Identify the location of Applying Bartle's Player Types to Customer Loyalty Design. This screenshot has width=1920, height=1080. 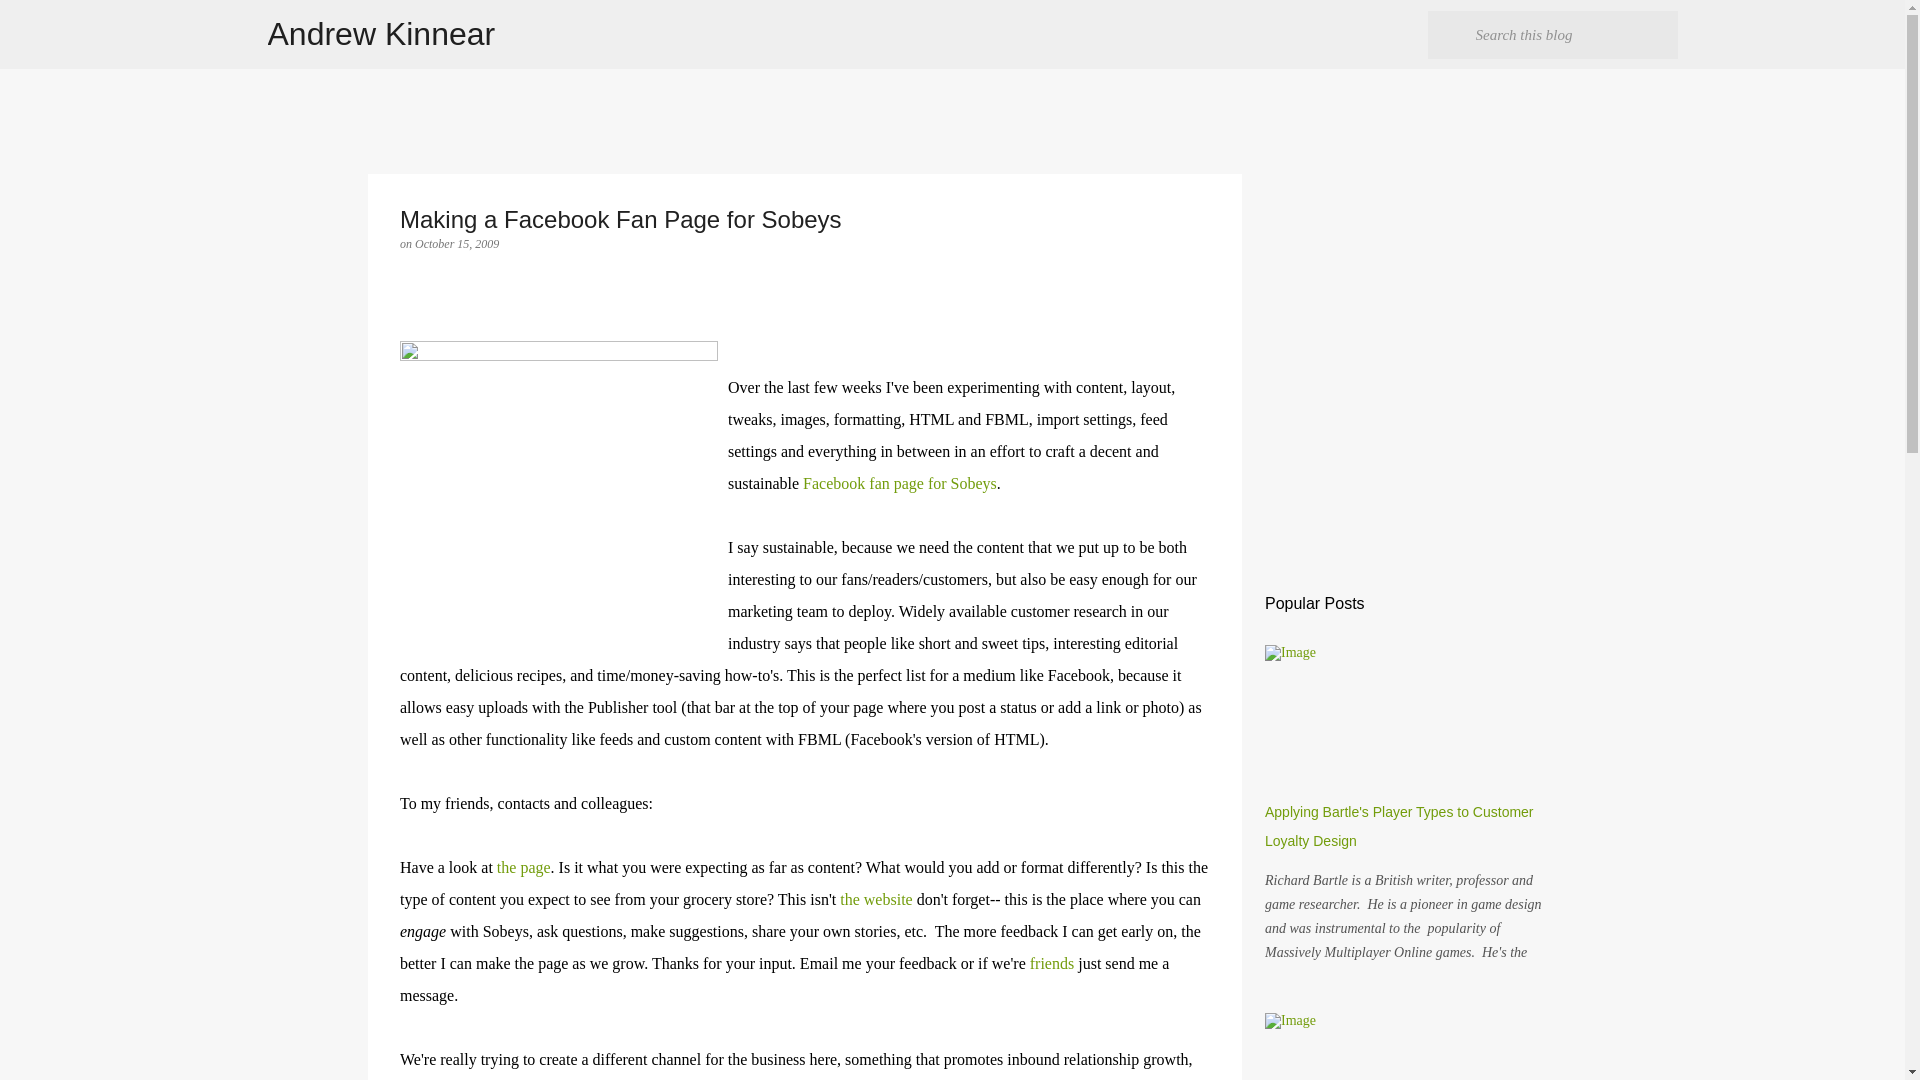
(1400, 826).